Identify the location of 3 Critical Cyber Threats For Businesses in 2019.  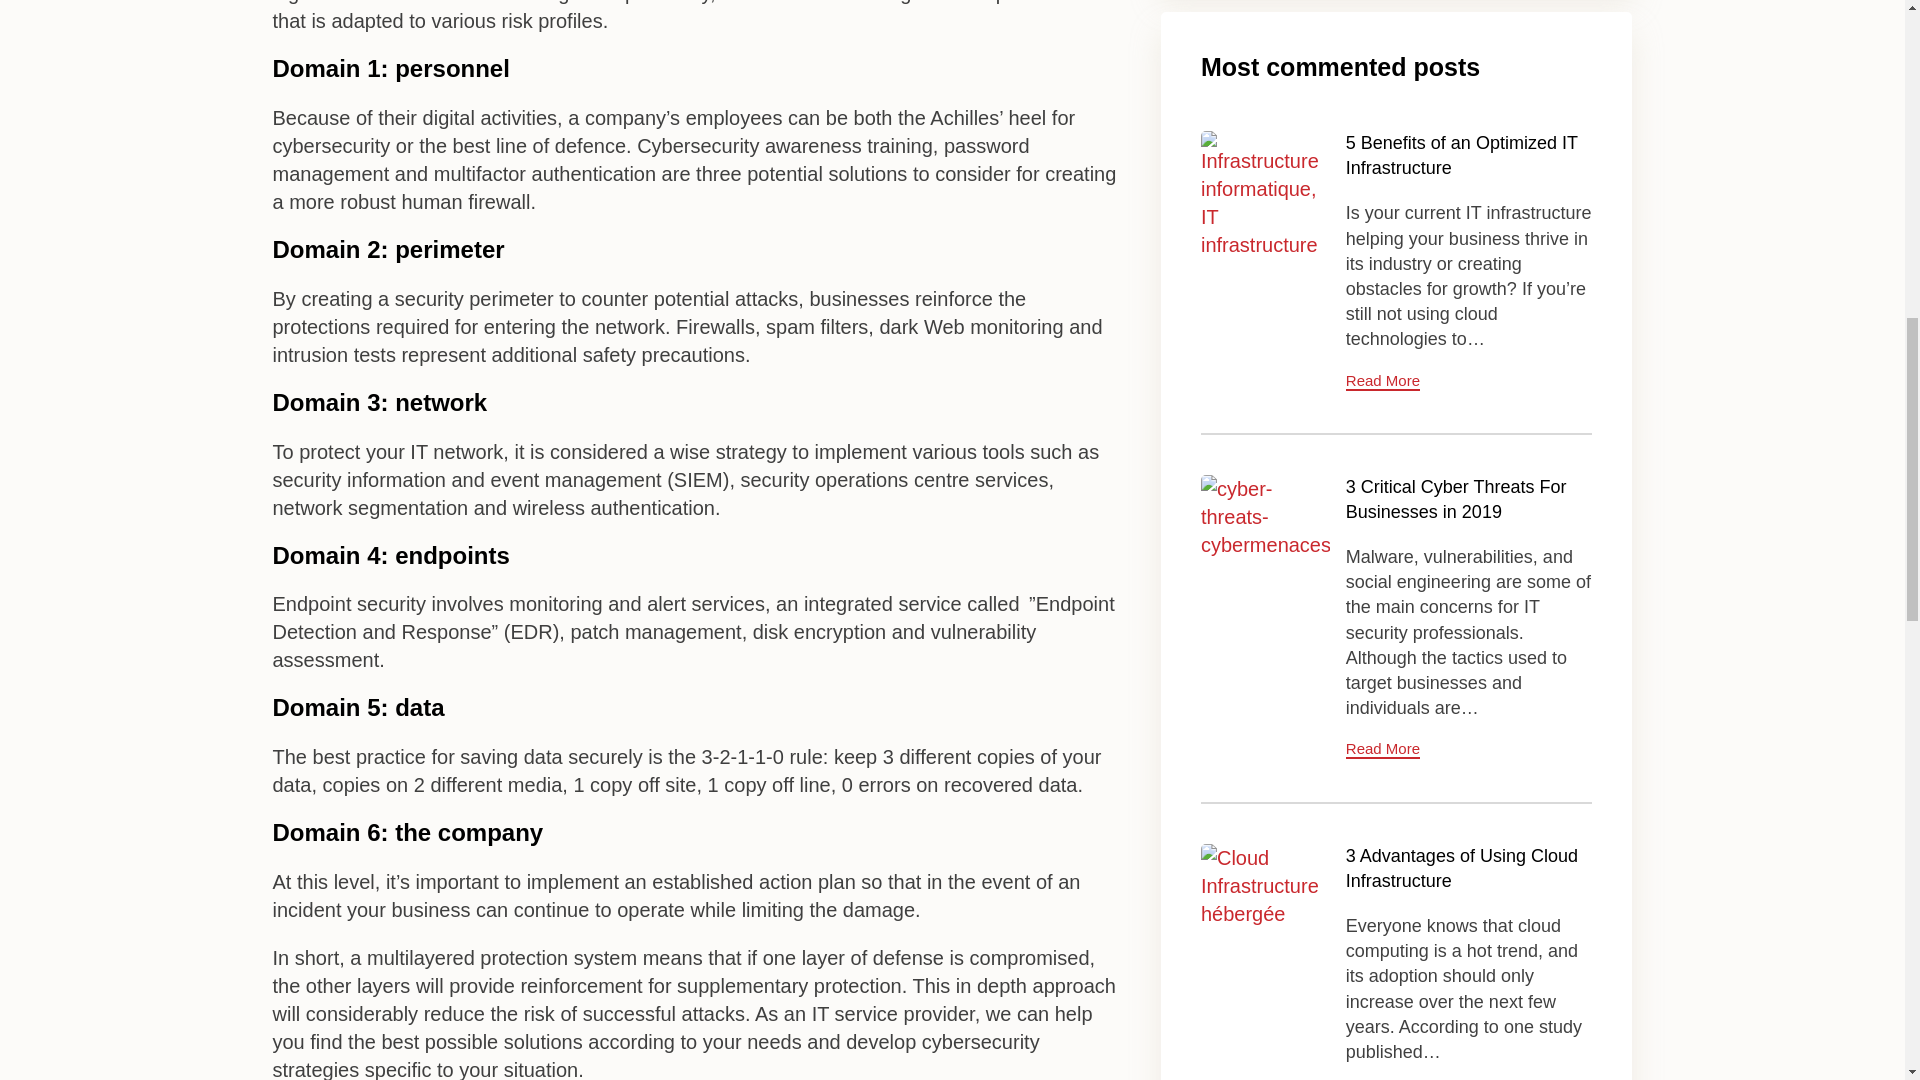
(1456, 499).